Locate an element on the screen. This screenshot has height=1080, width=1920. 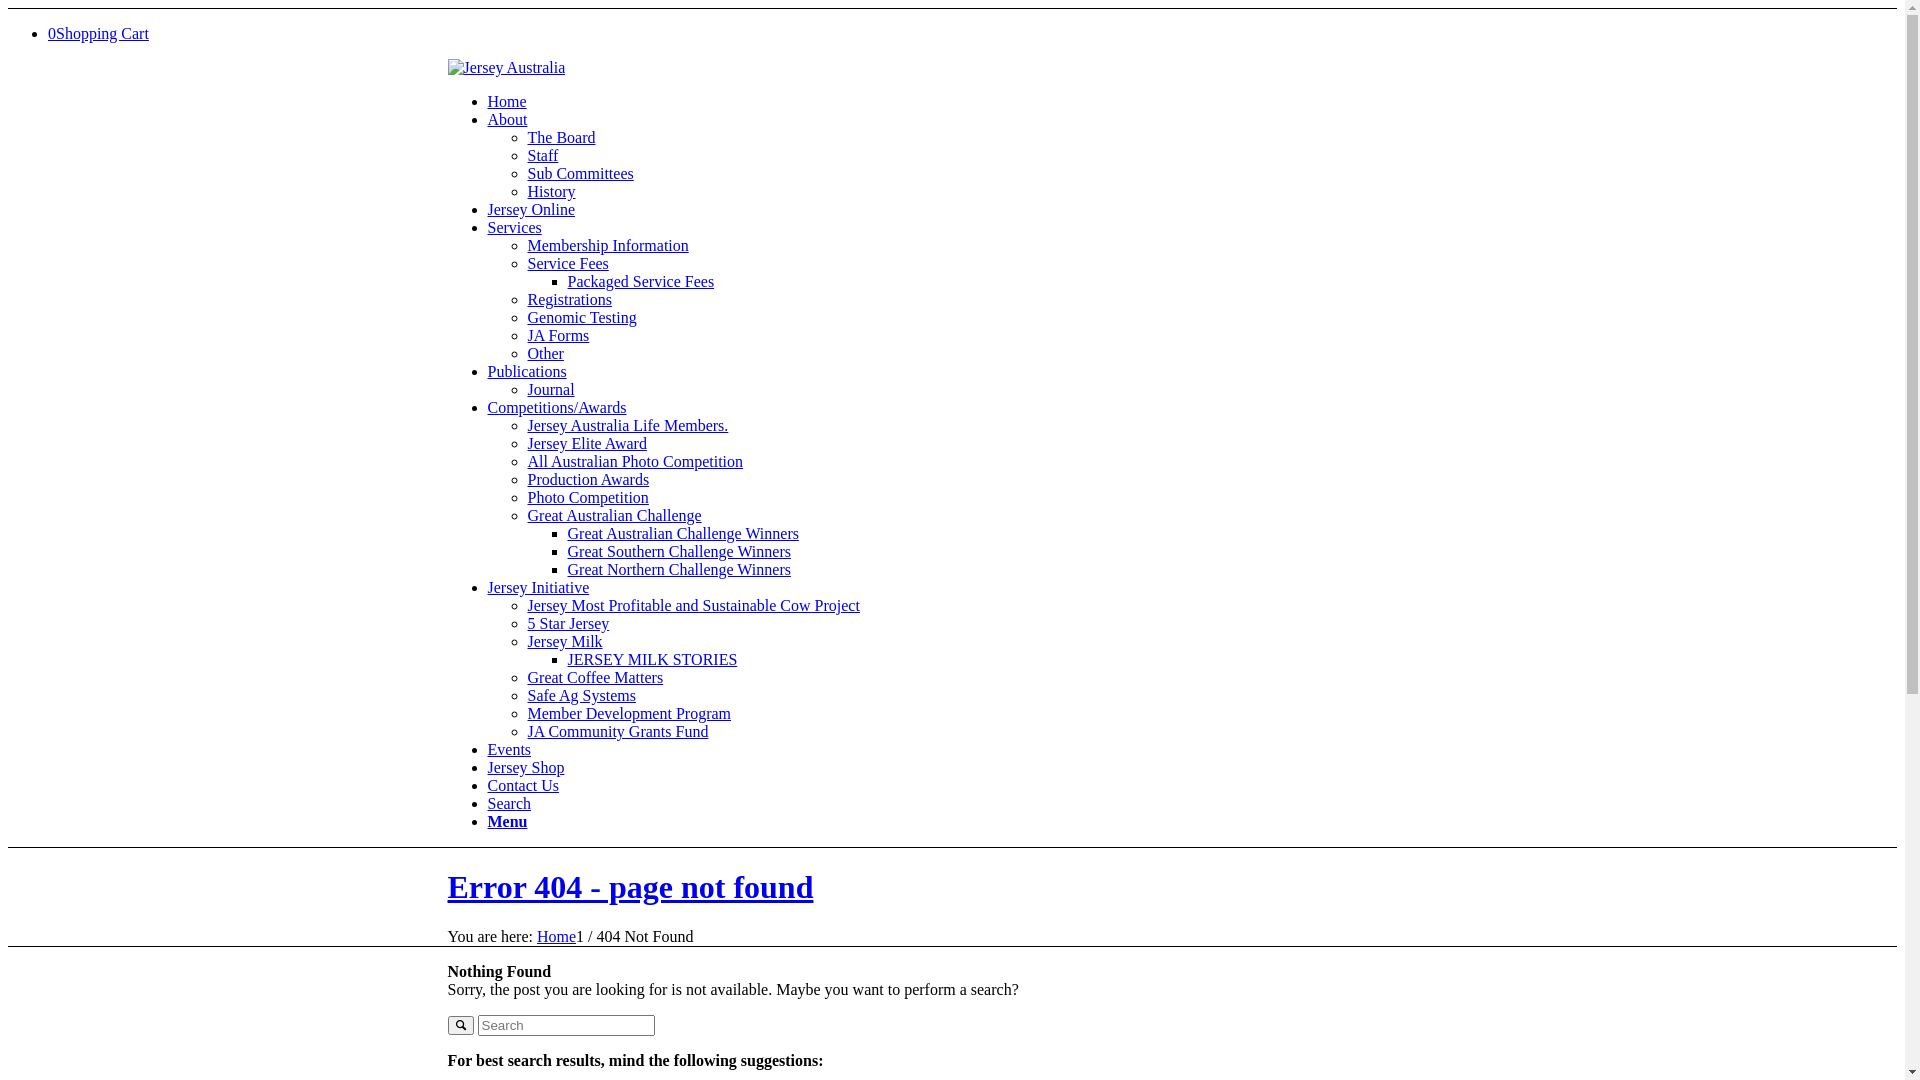
Genomic Testing is located at coordinates (582, 318).